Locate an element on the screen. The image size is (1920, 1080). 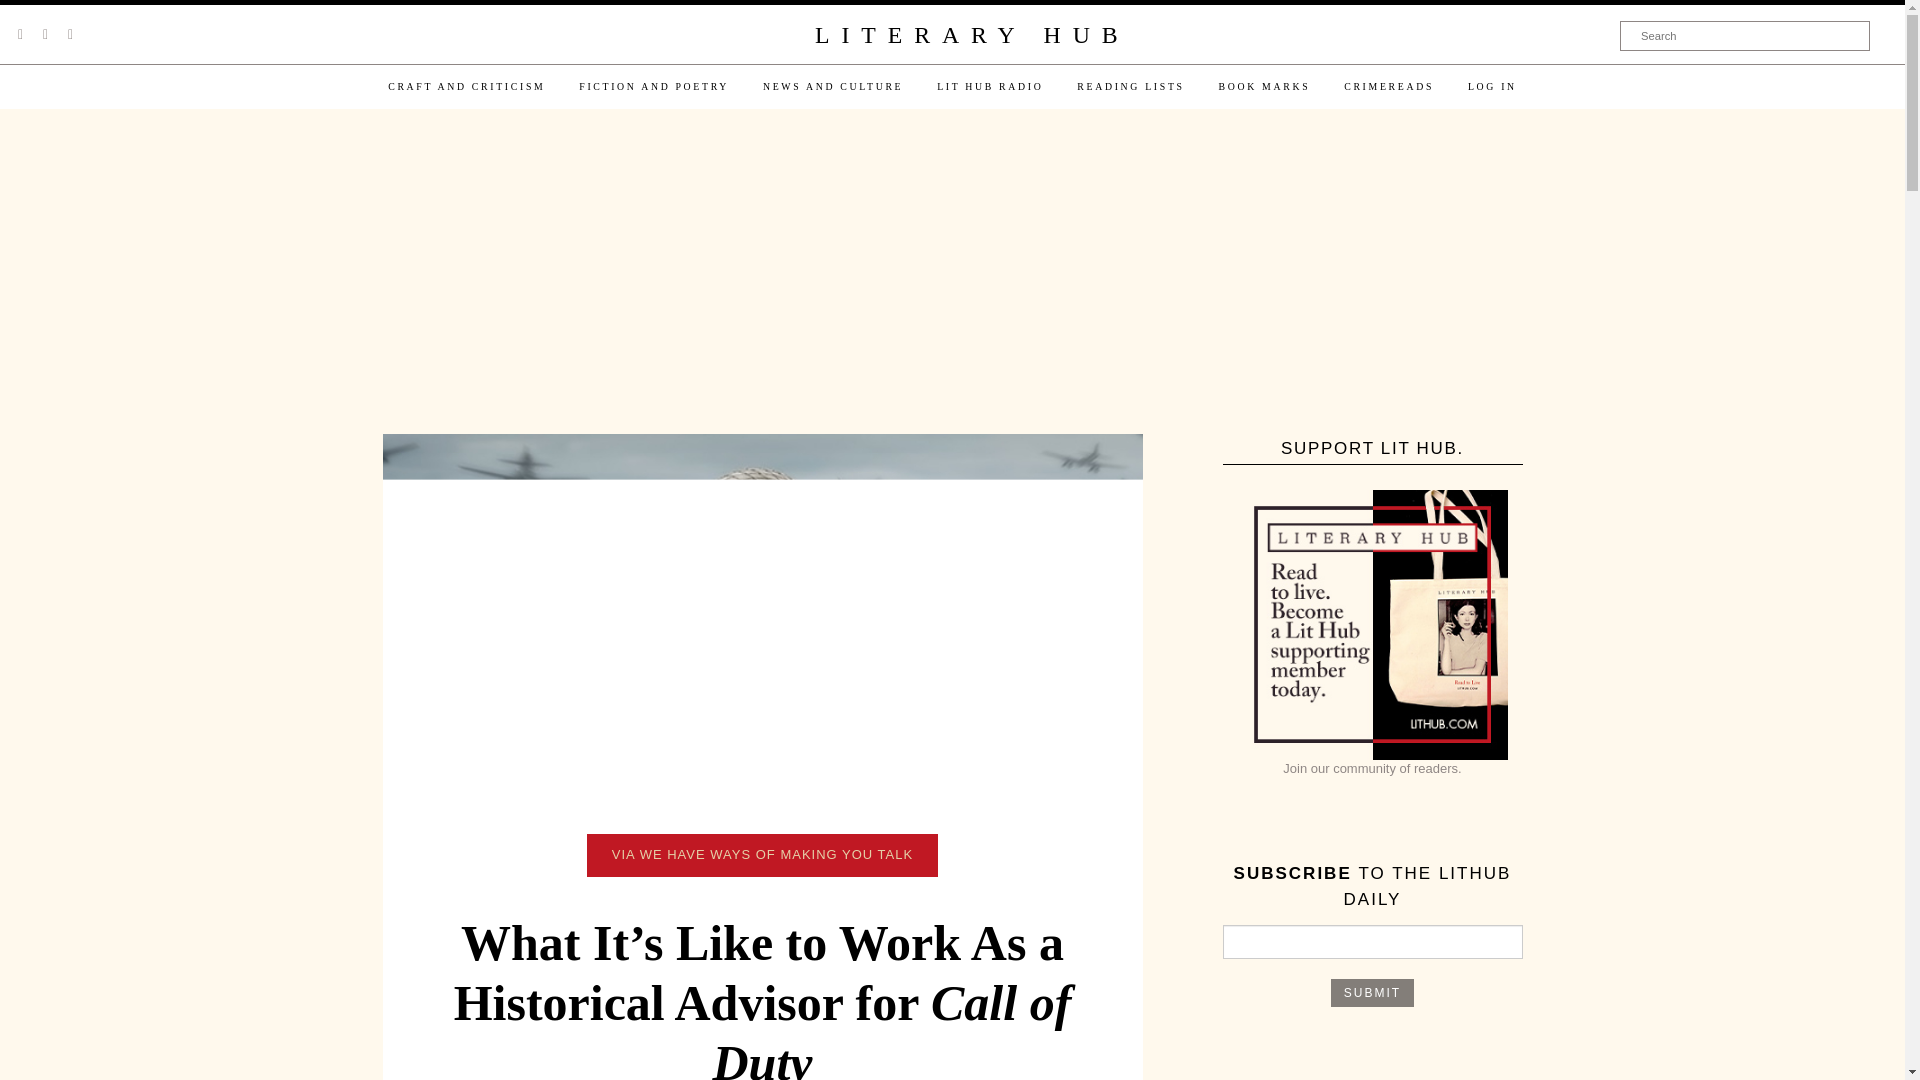
NEWS AND CULTURE is located at coordinates (832, 86).